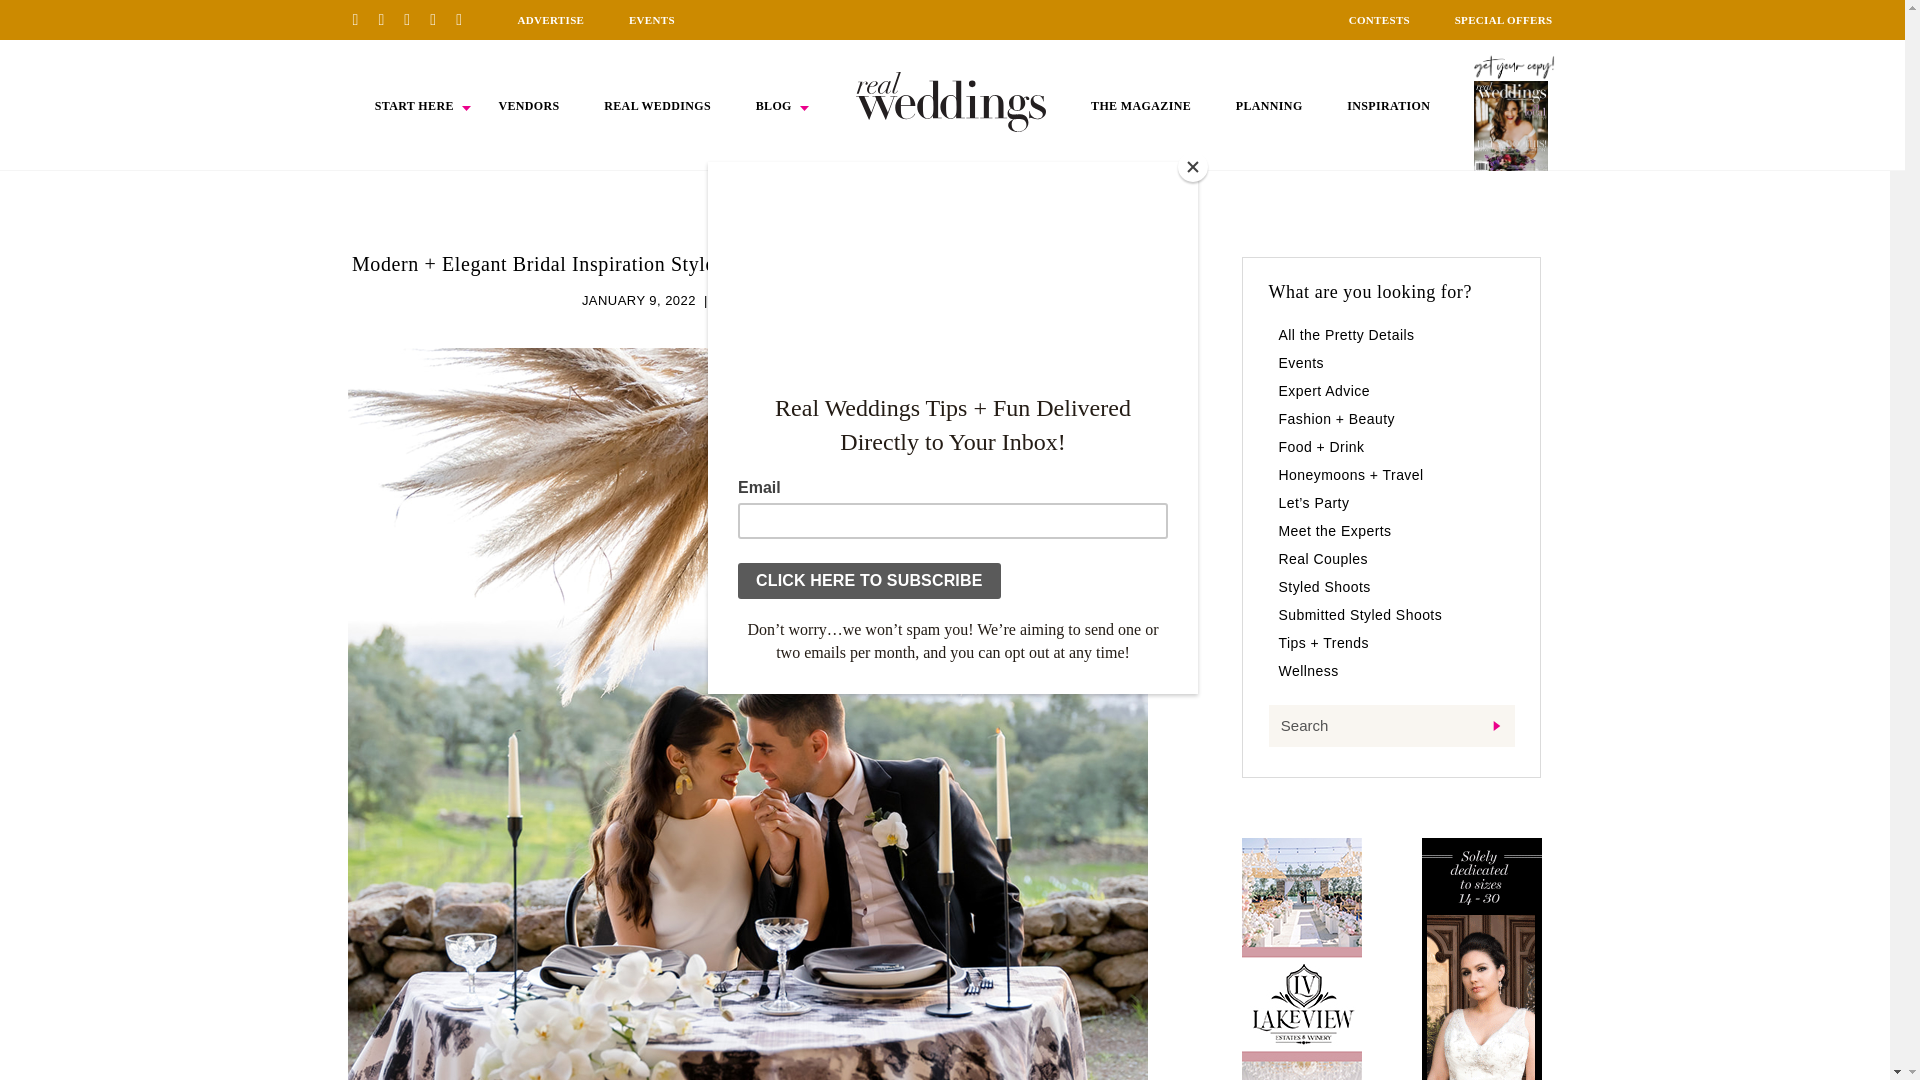  I want to click on ADVERTISE, so click(550, 20).